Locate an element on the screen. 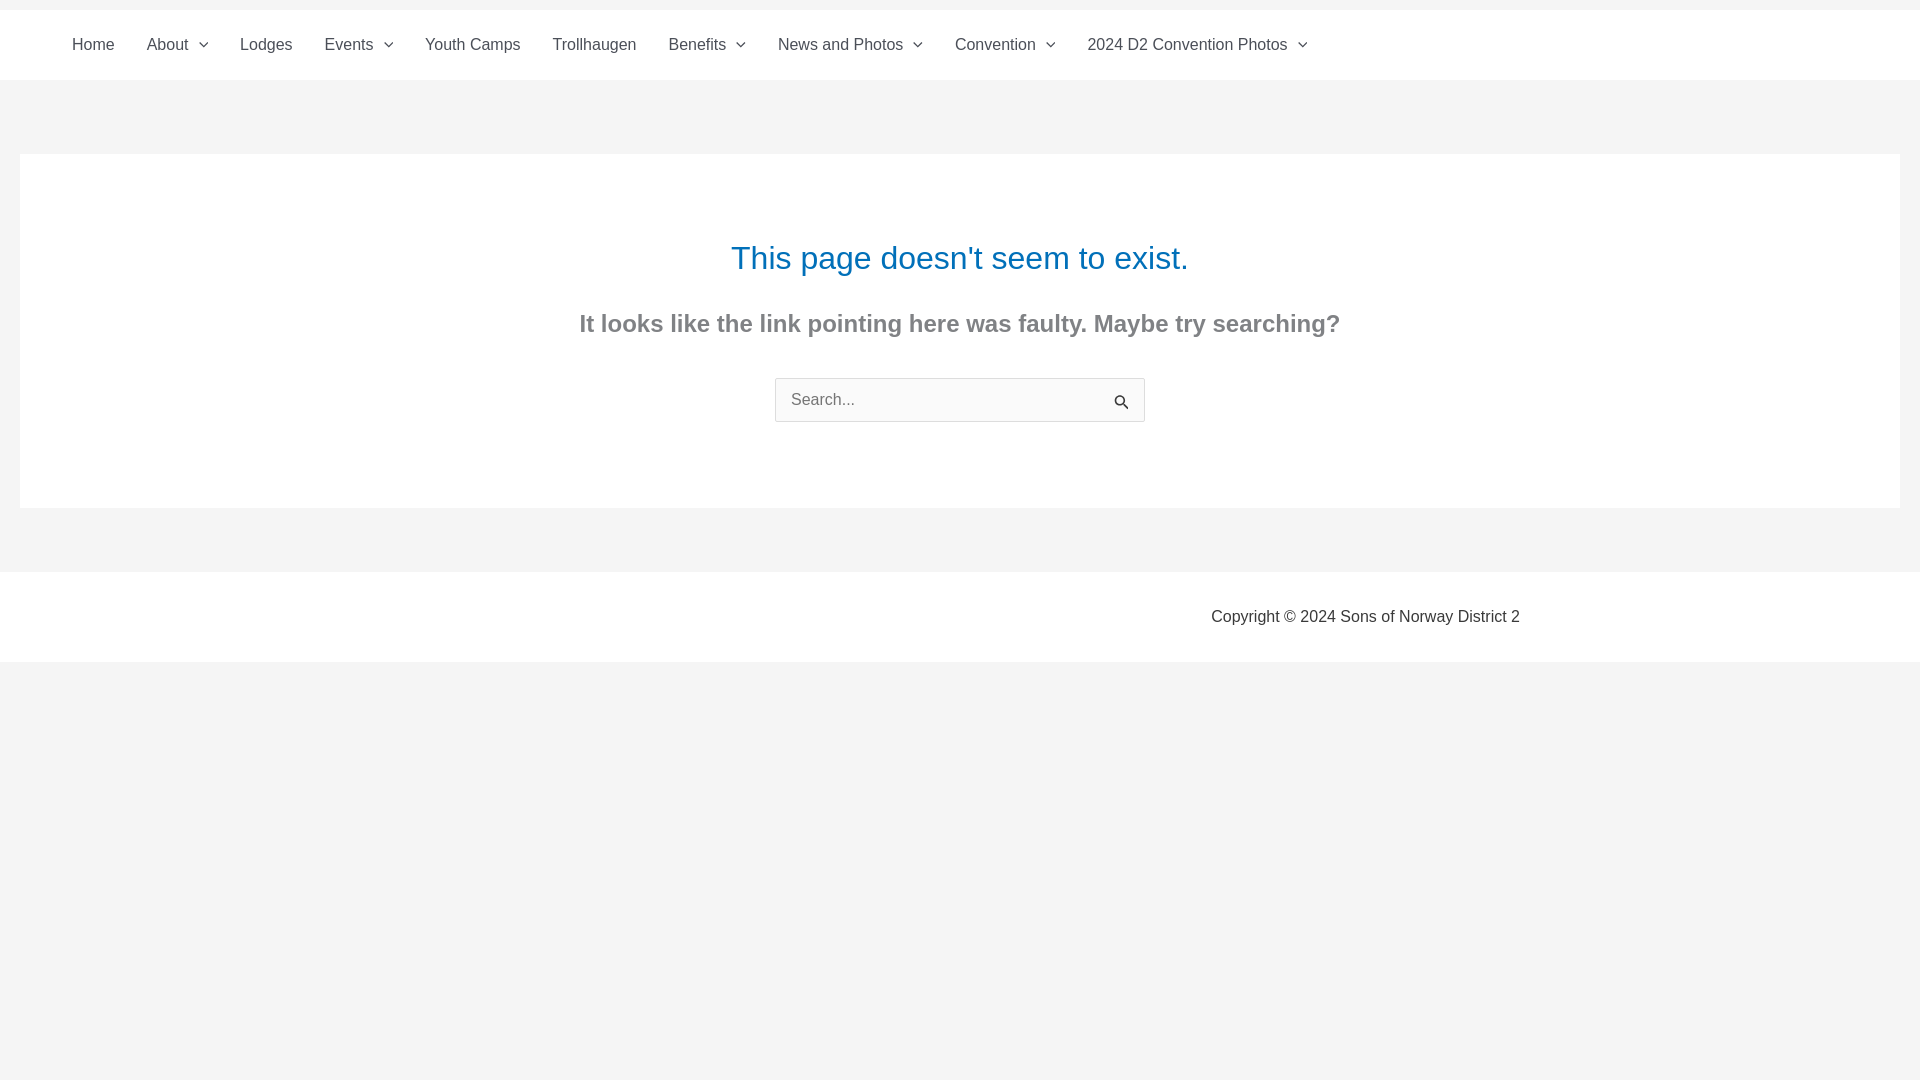  Events is located at coordinates (360, 44).